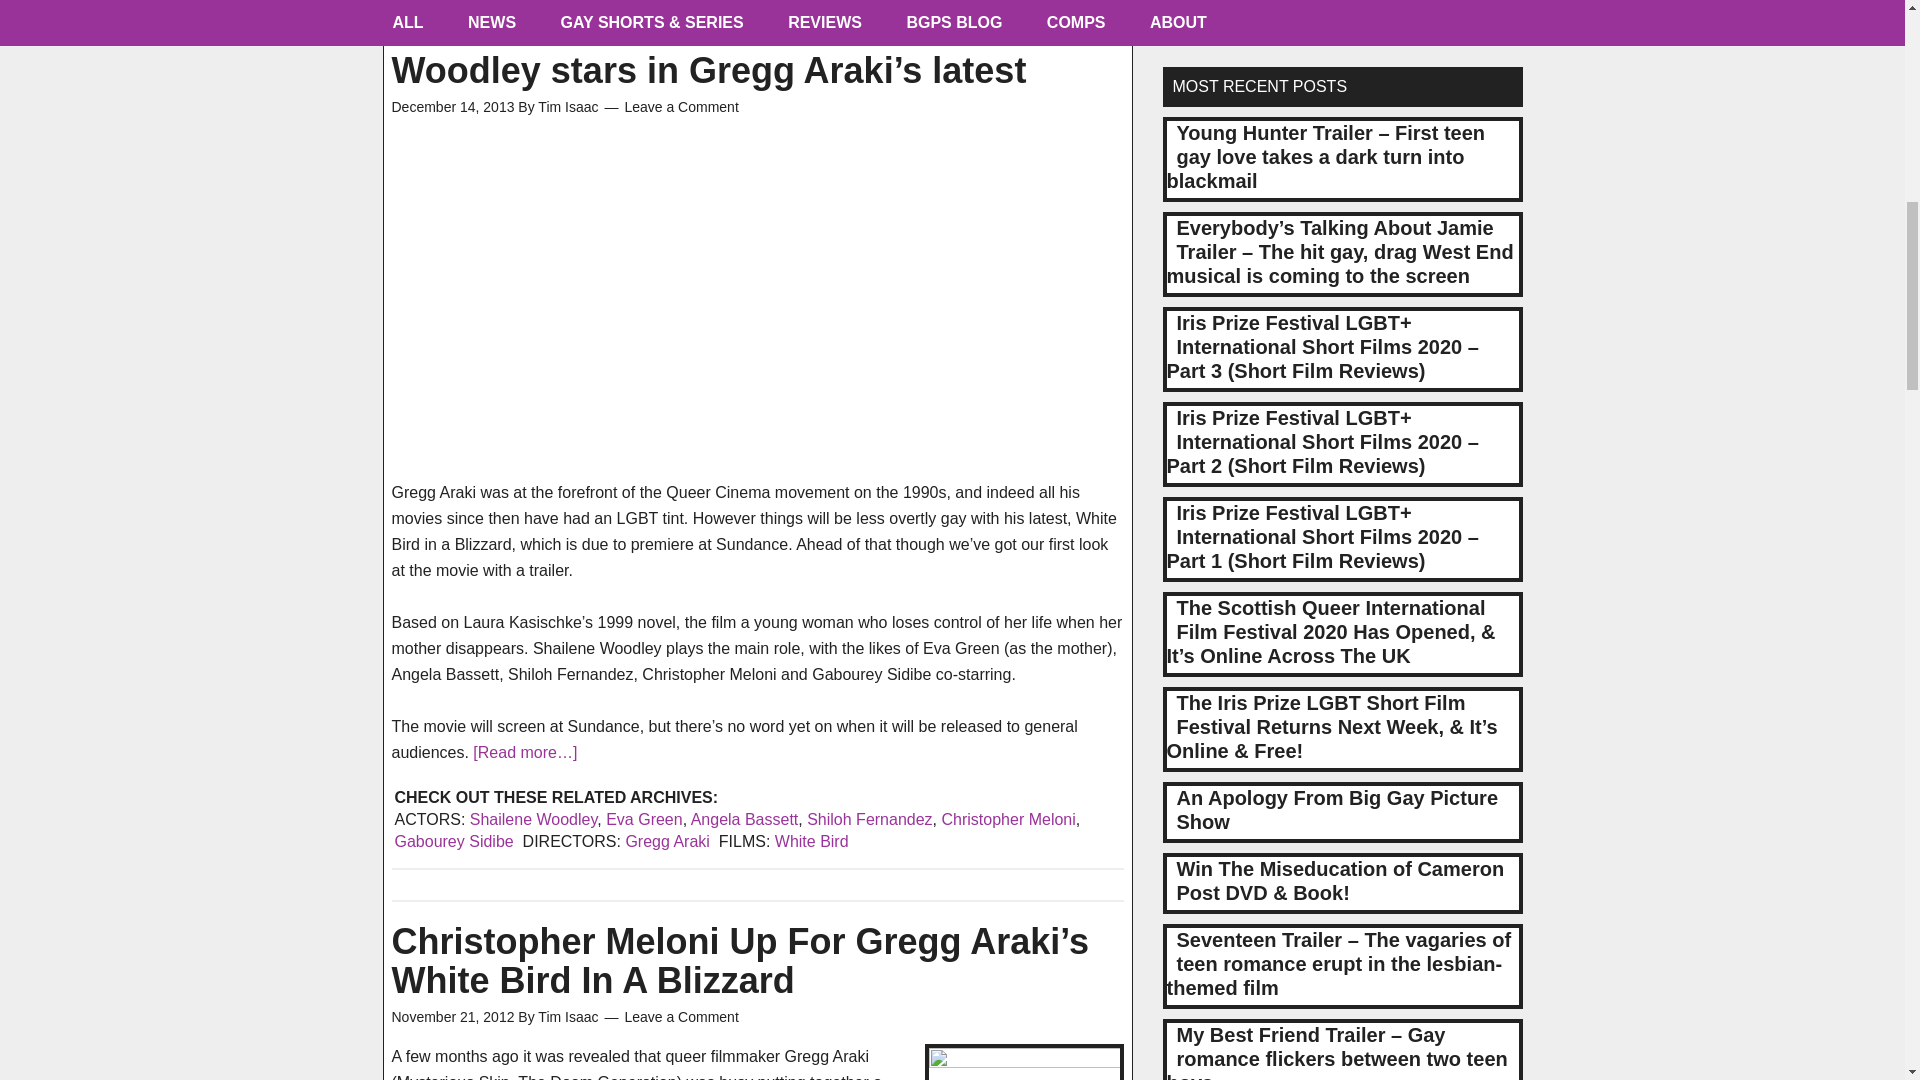  What do you see at coordinates (534, 820) in the screenshot?
I see `Shailene Woodley` at bounding box center [534, 820].